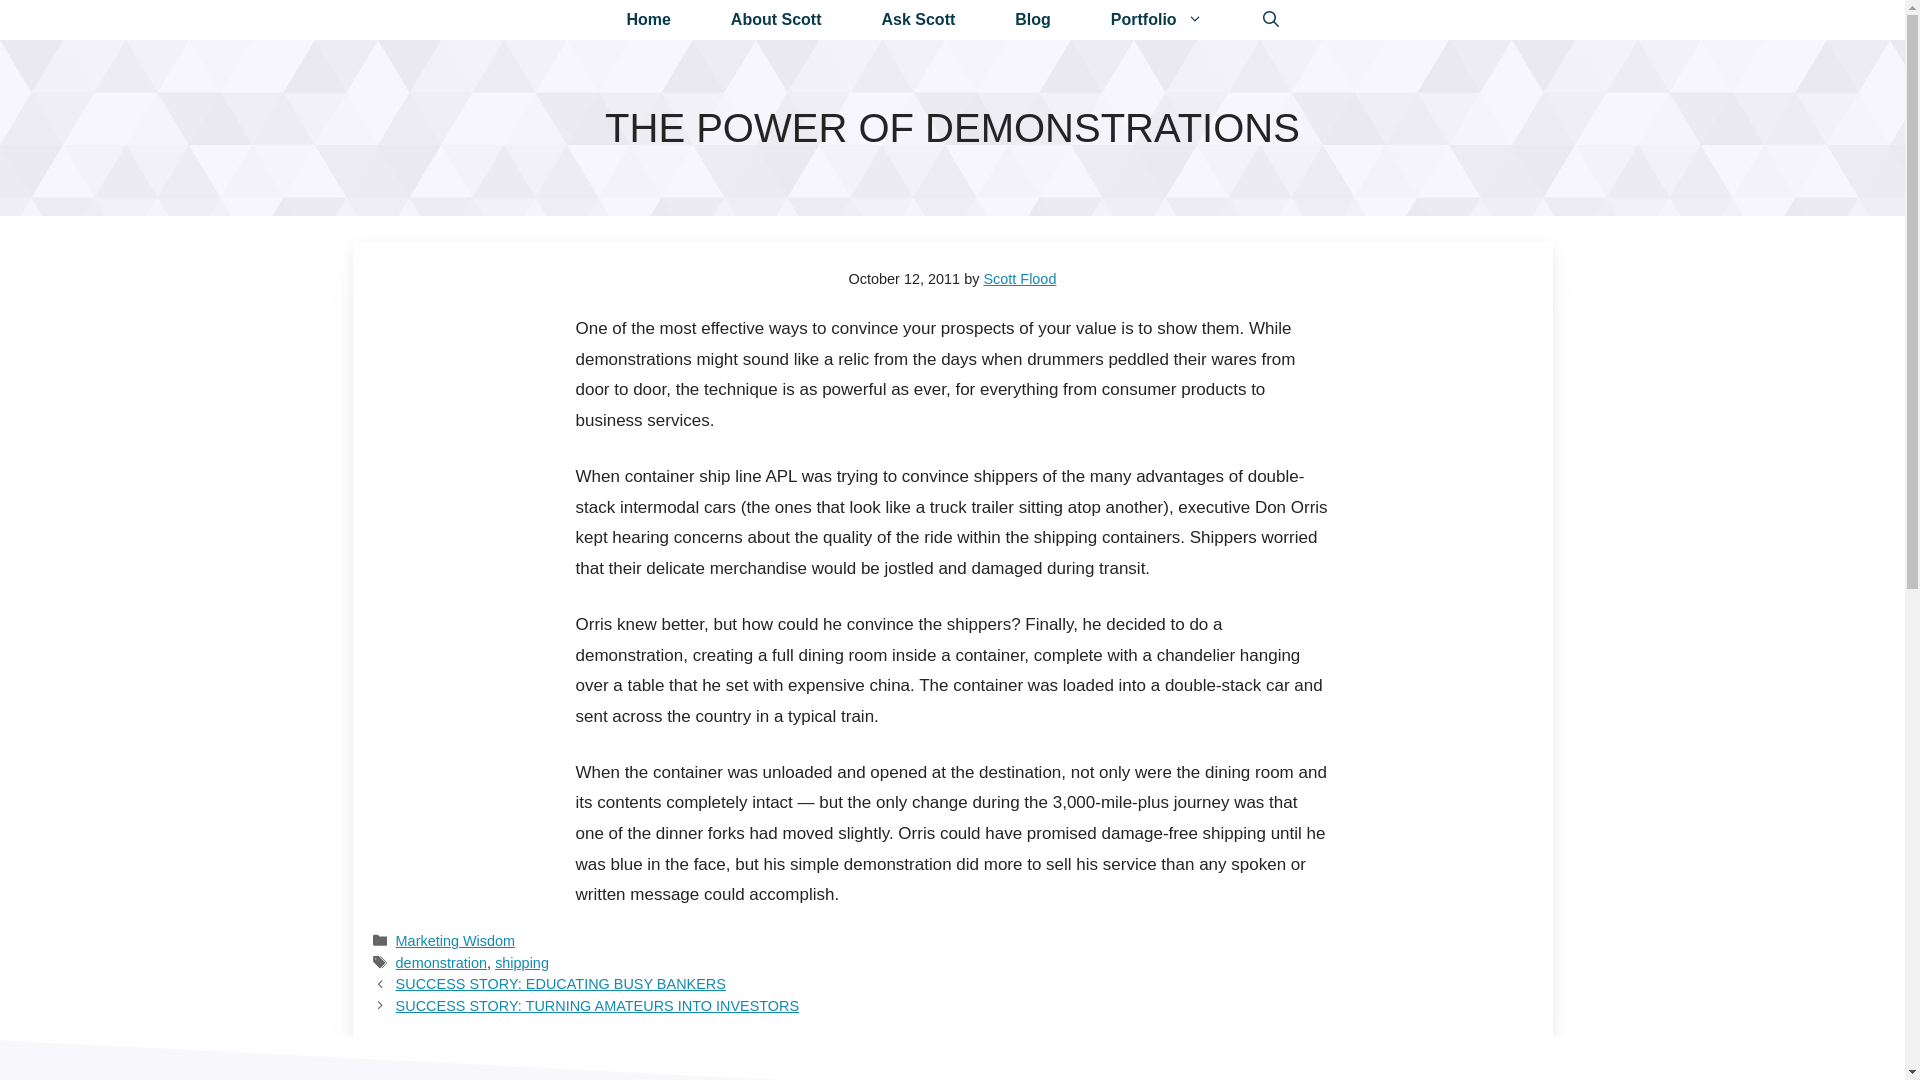  Describe the element at coordinates (648, 20) in the screenshot. I see `Home` at that location.